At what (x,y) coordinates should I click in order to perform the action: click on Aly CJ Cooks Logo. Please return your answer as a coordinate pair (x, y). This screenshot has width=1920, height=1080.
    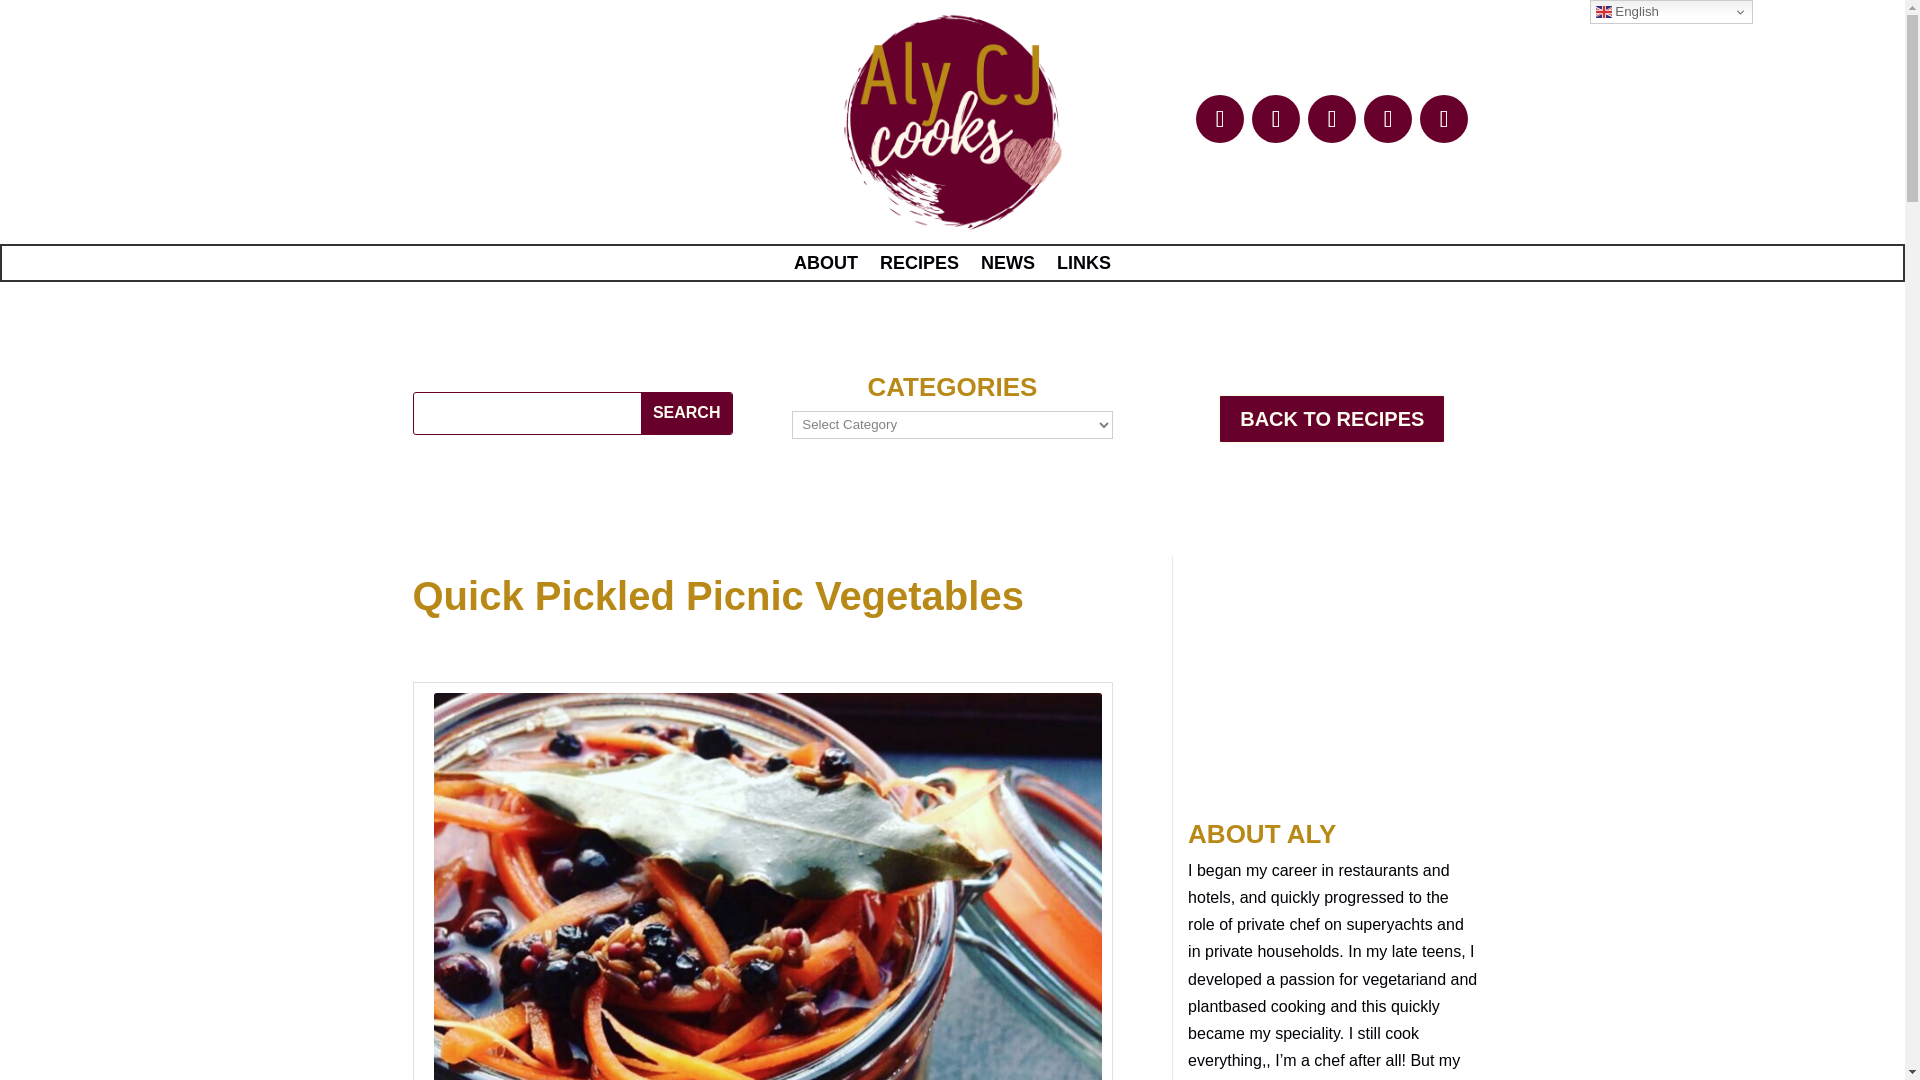
    Looking at the image, I should click on (952, 124).